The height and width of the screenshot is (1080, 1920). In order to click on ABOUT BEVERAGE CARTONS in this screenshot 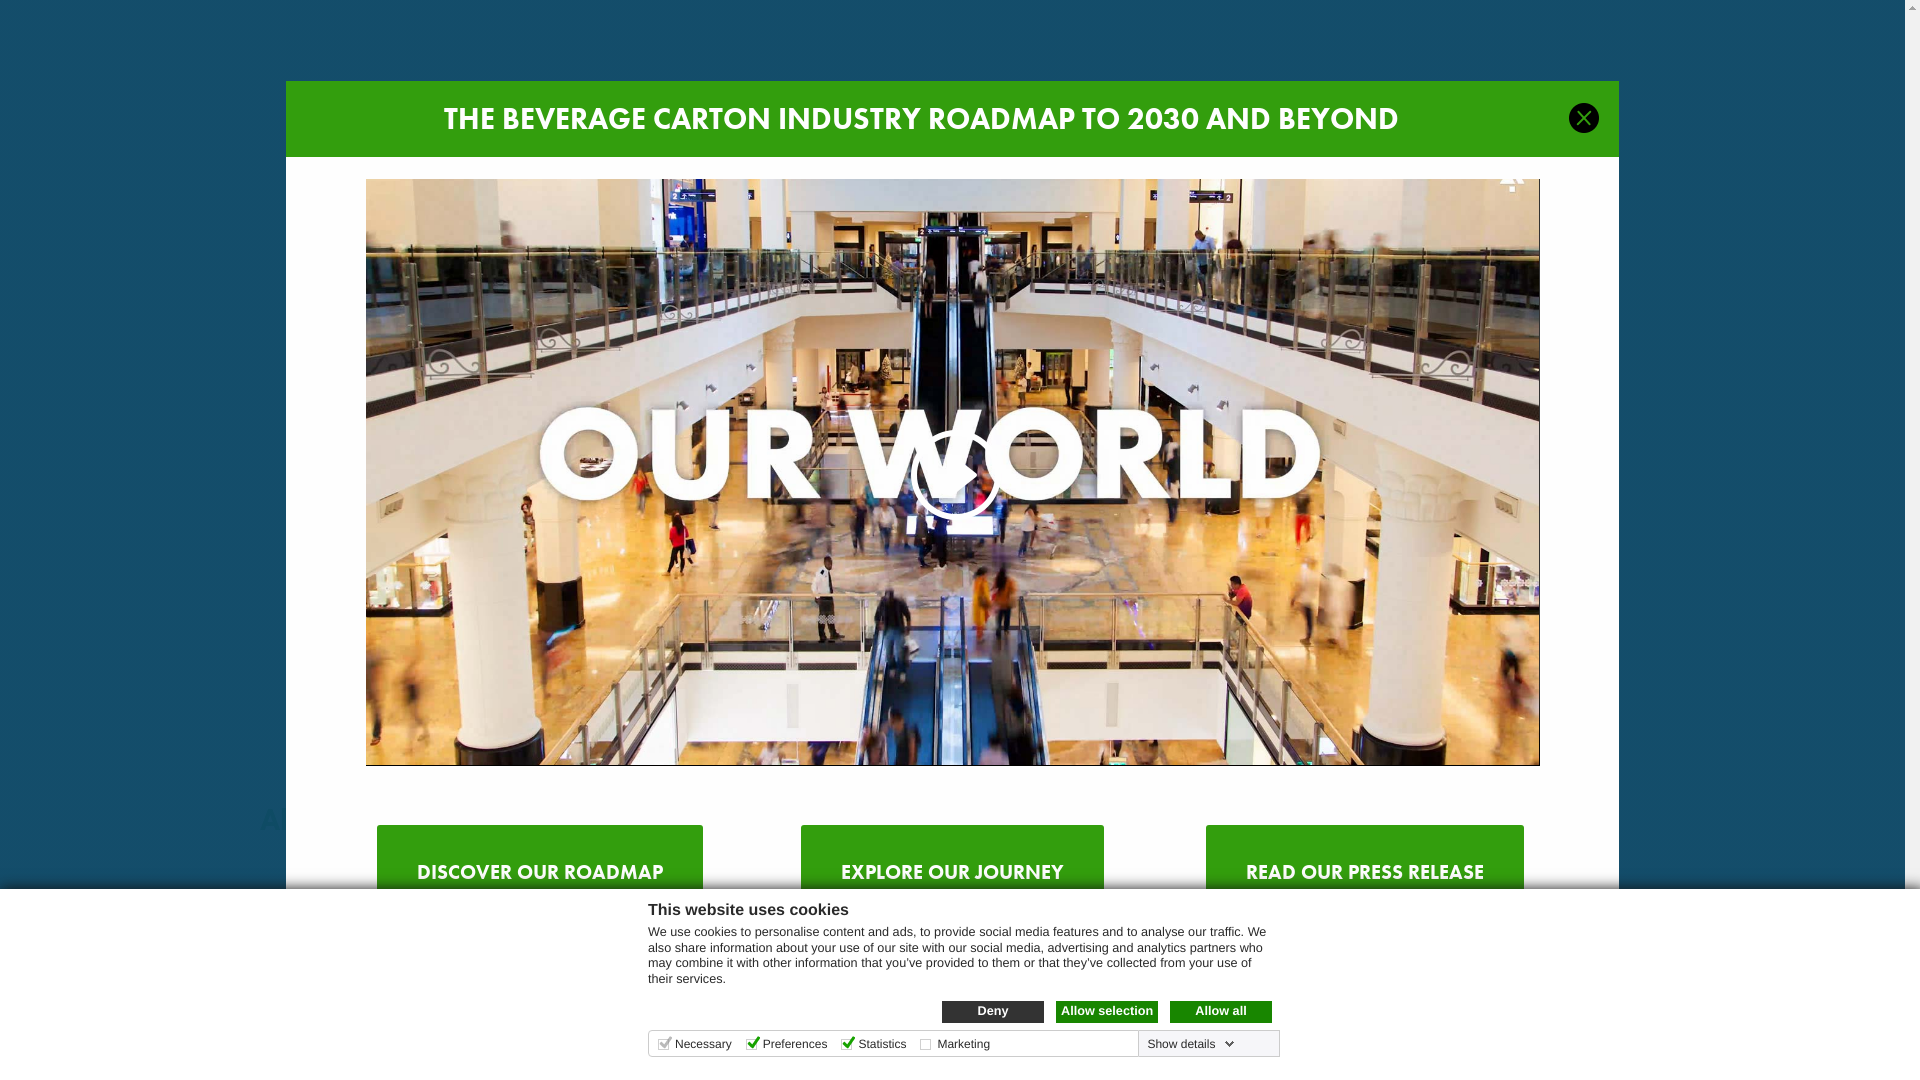, I will do `click(1118, 115)`.